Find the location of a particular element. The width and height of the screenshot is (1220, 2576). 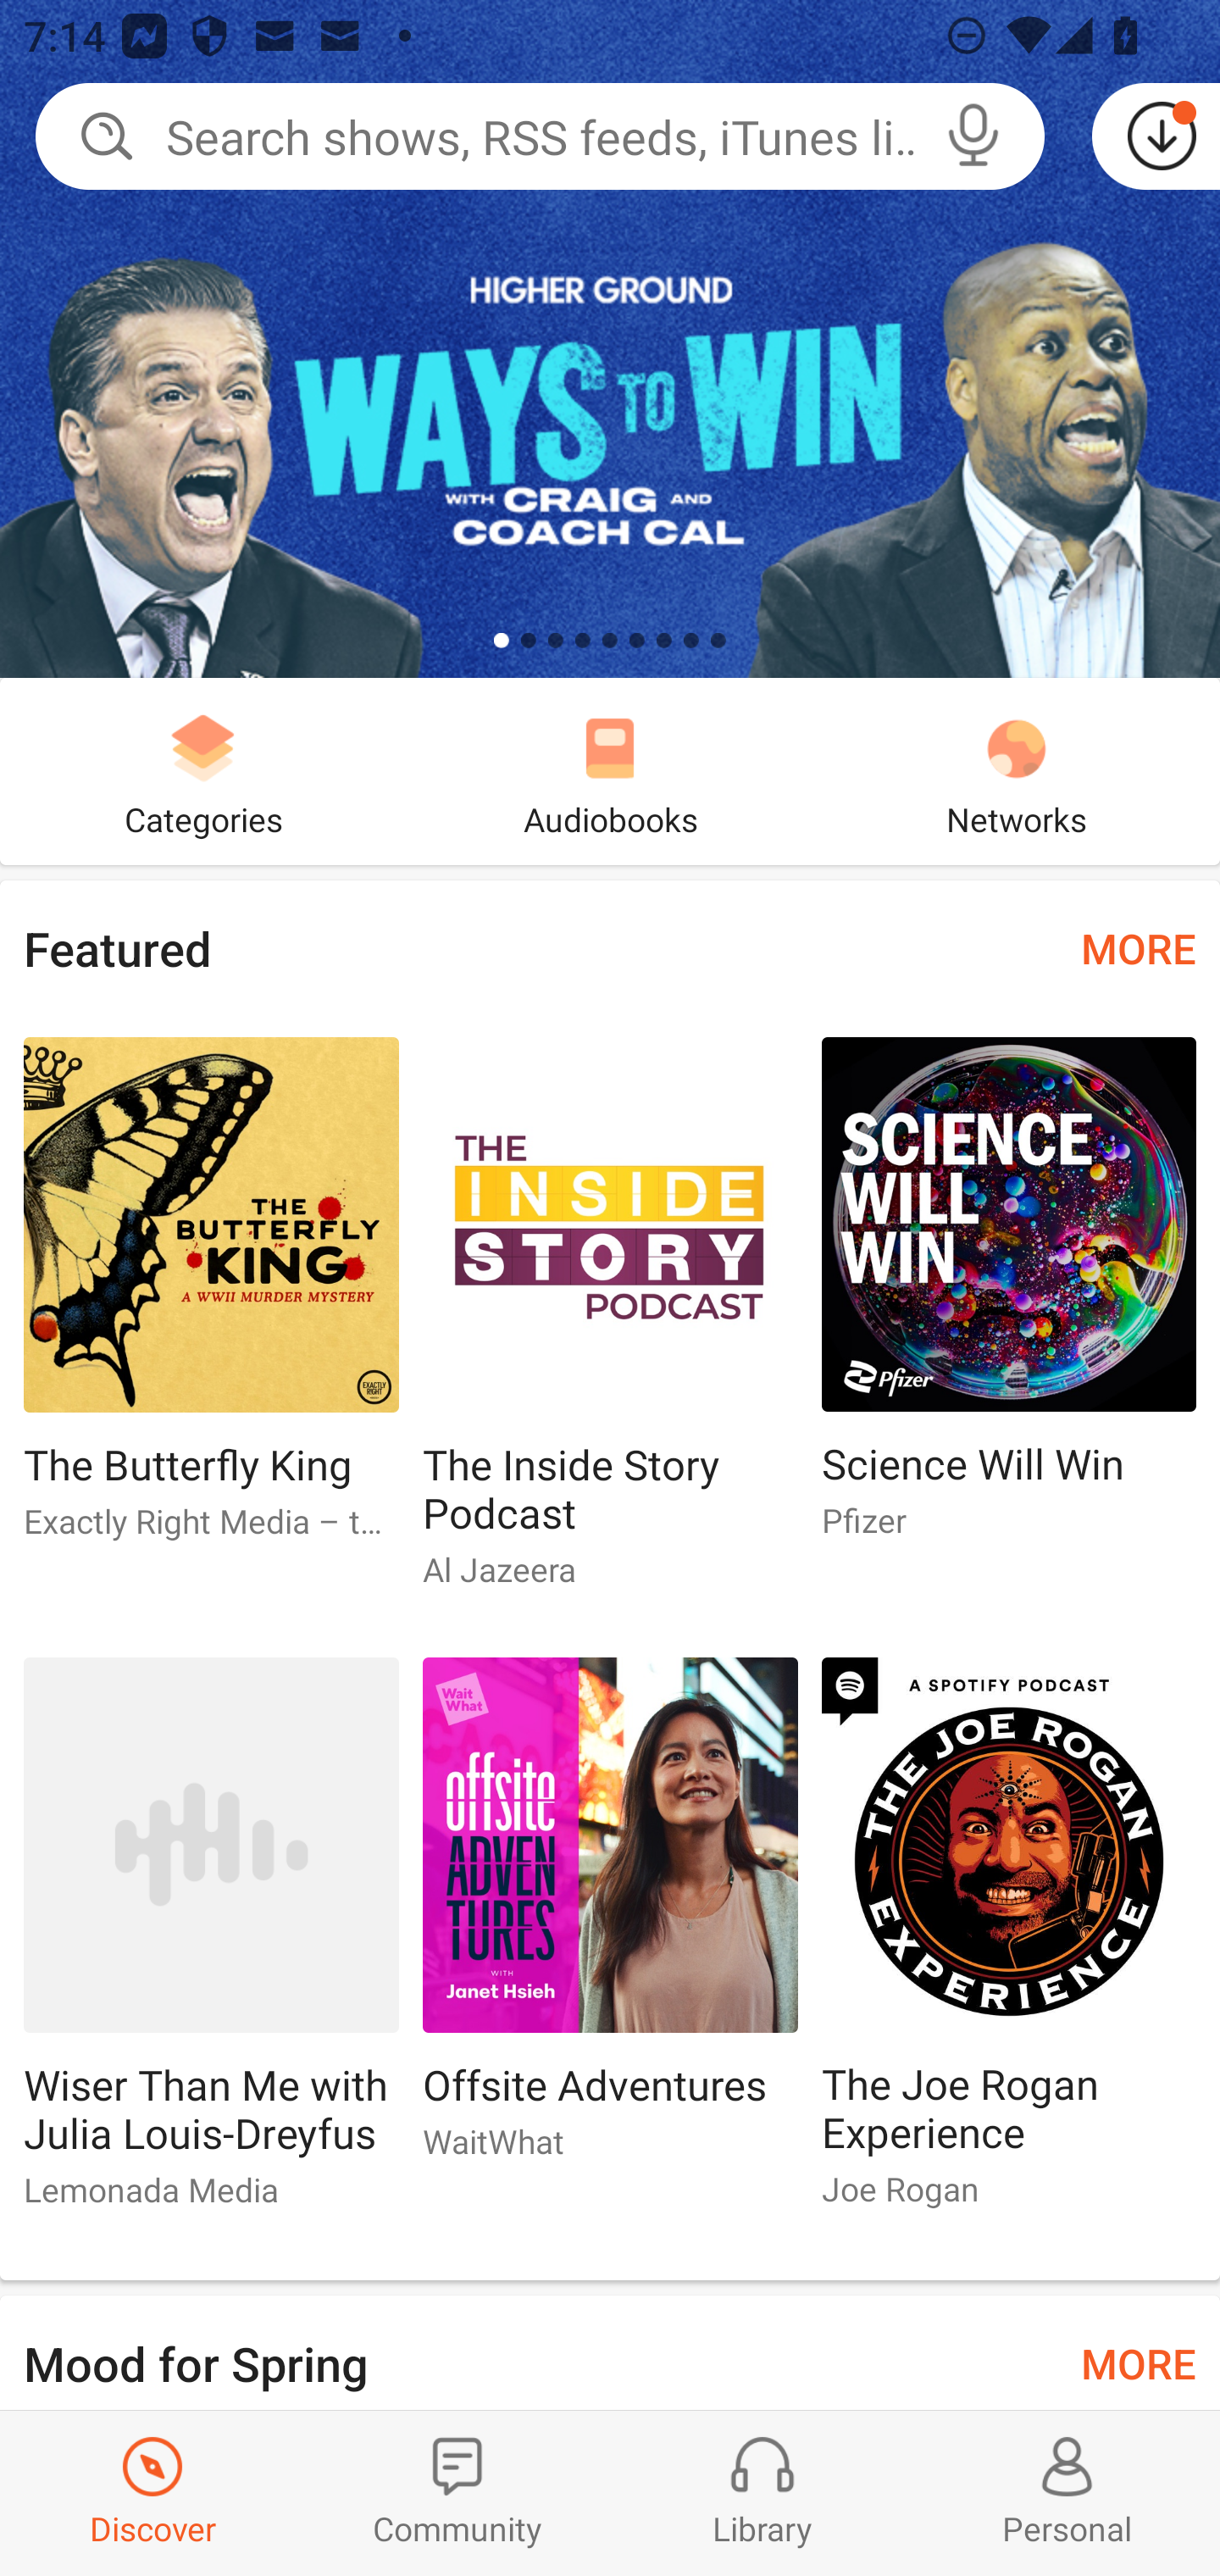

Library is located at coordinates (762, 2493).